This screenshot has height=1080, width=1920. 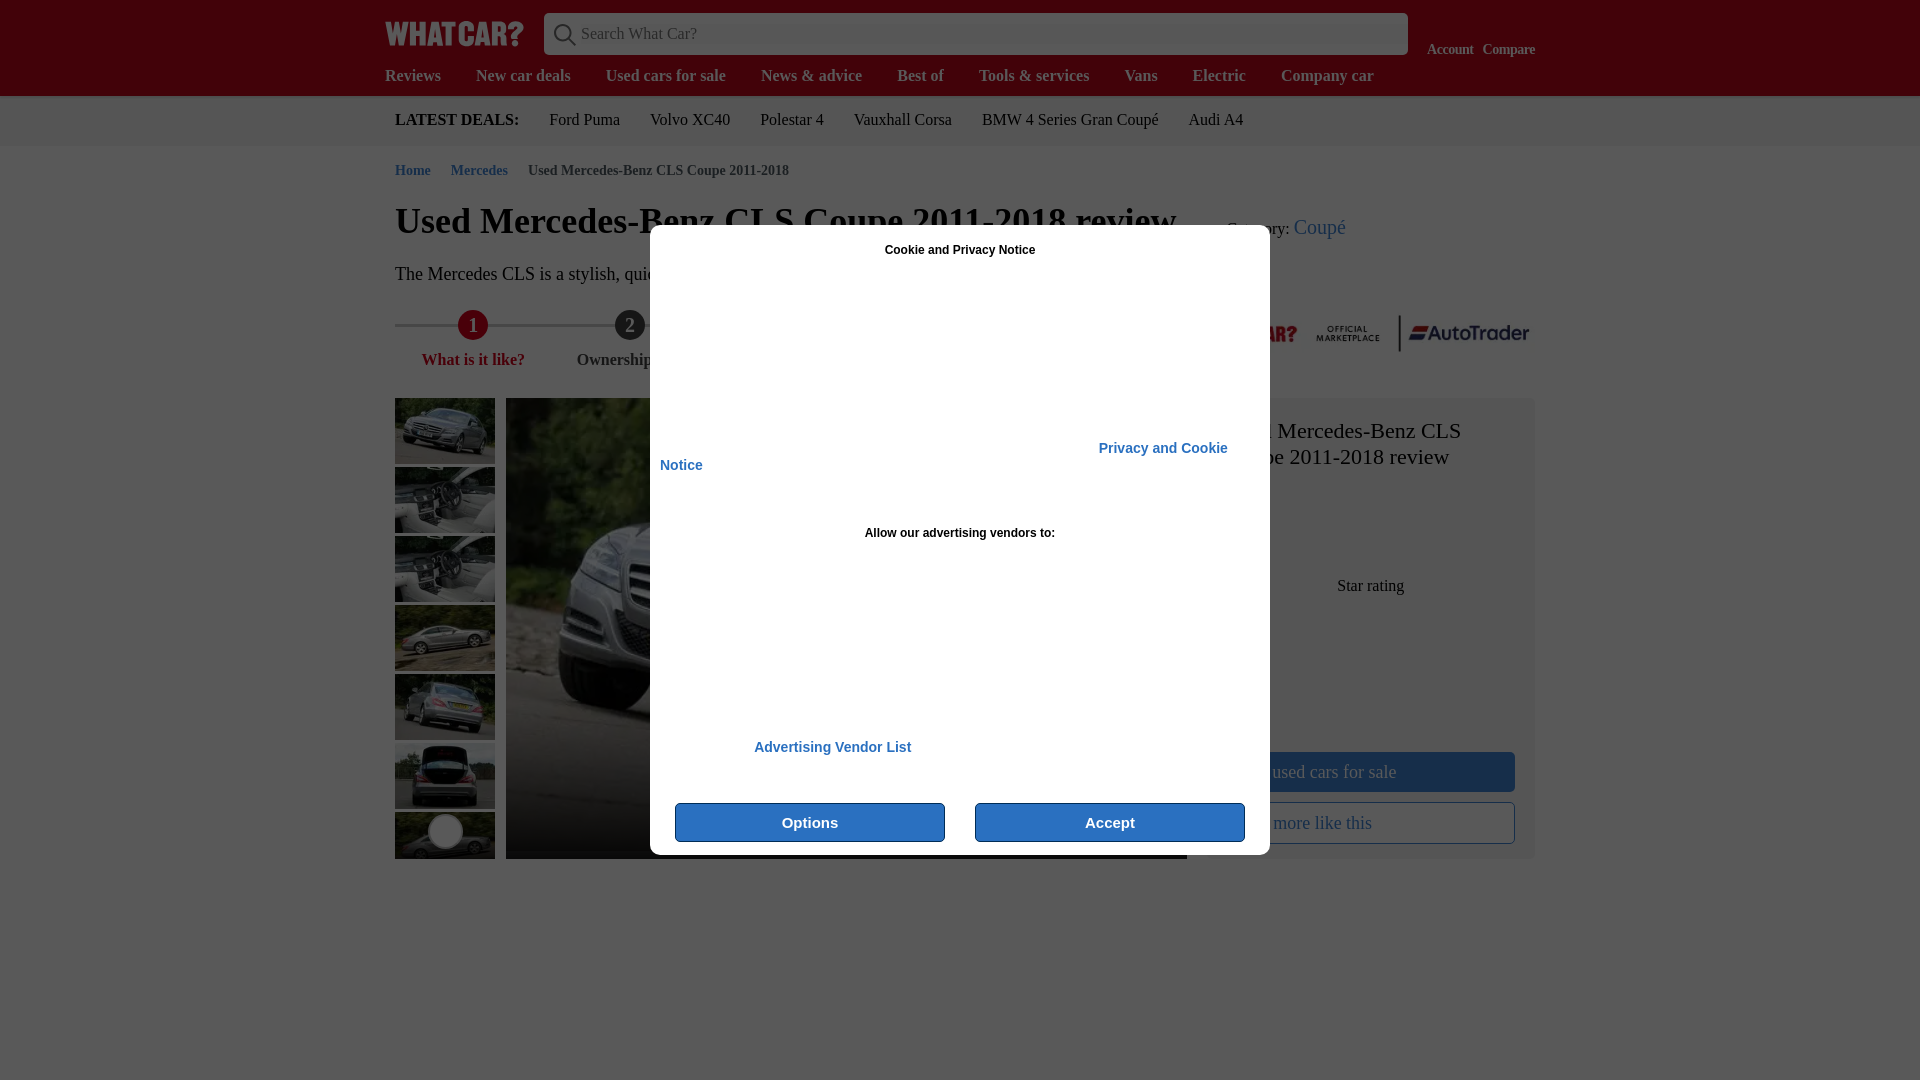 What do you see at coordinates (1445, 32) in the screenshot?
I see `Account` at bounding box center [1445, 32].